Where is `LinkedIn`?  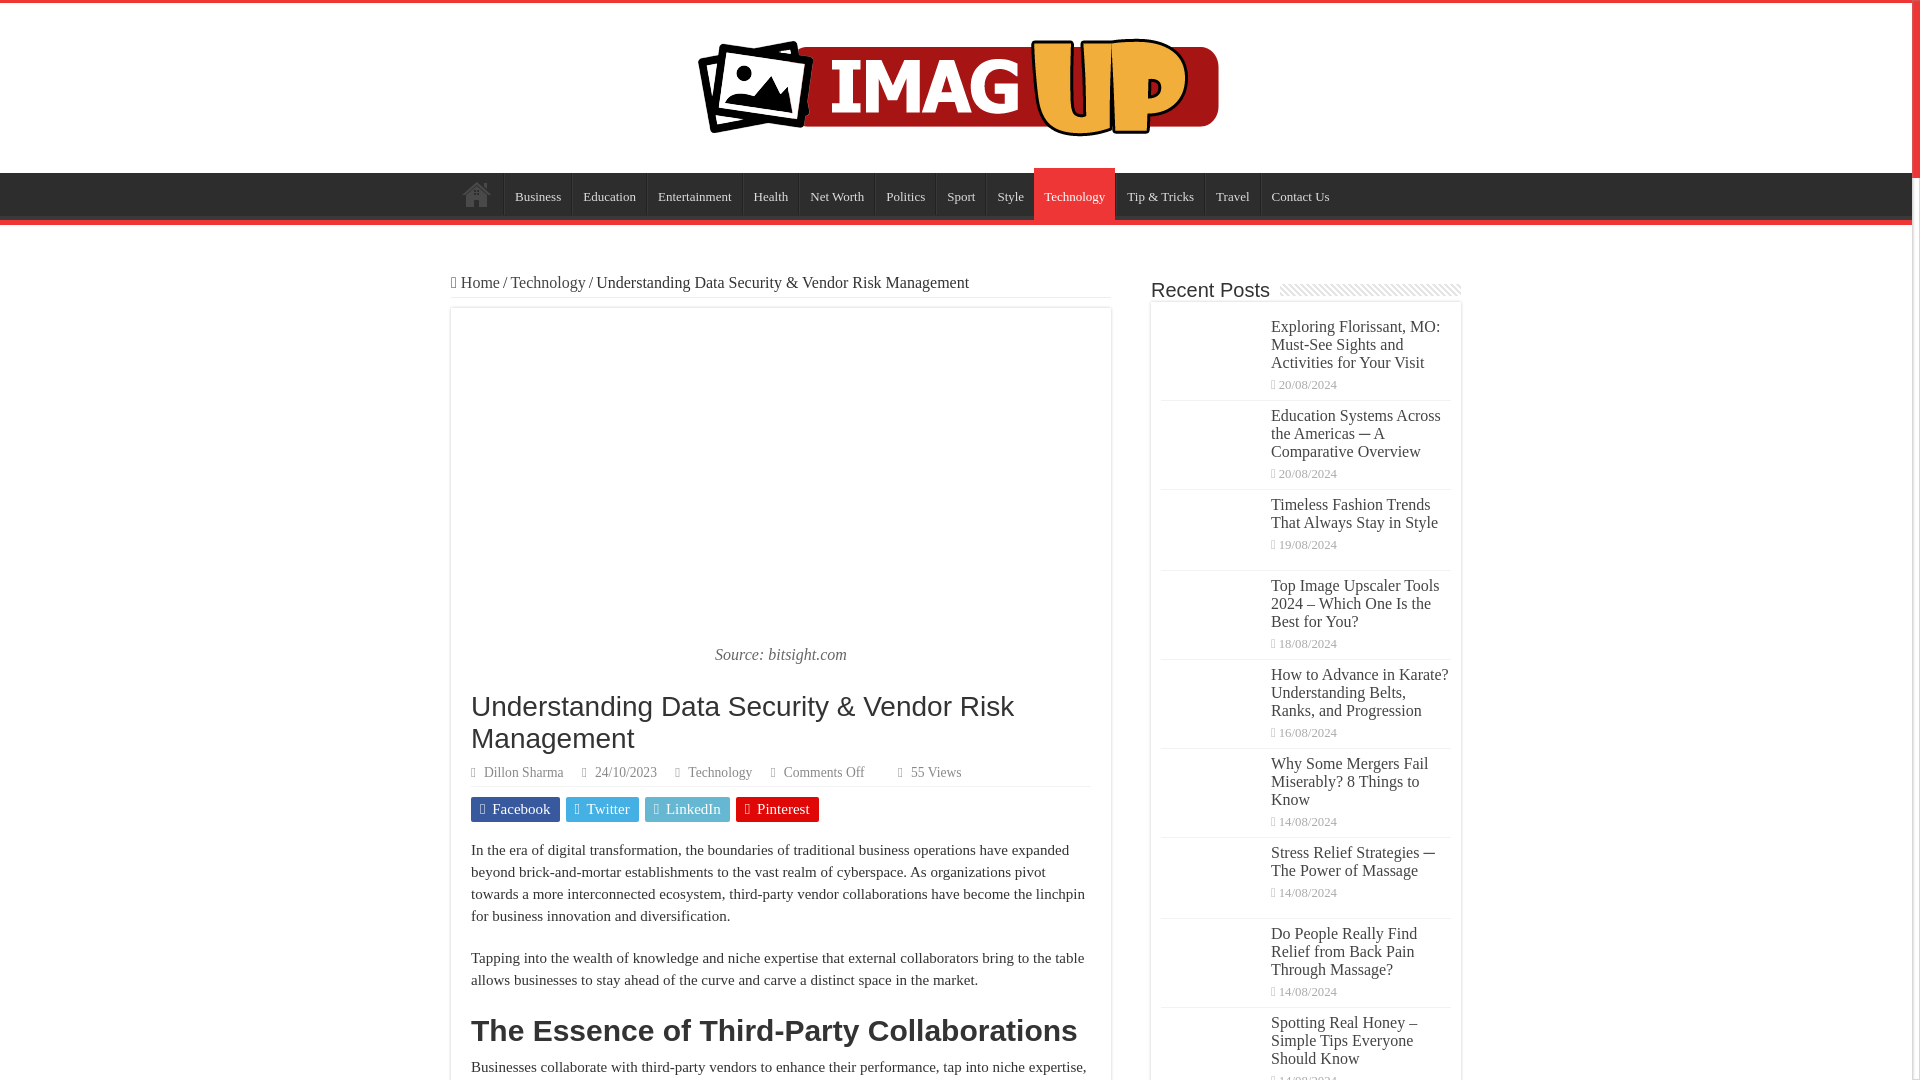
LinkedIn is located at coordinates (687, 809).